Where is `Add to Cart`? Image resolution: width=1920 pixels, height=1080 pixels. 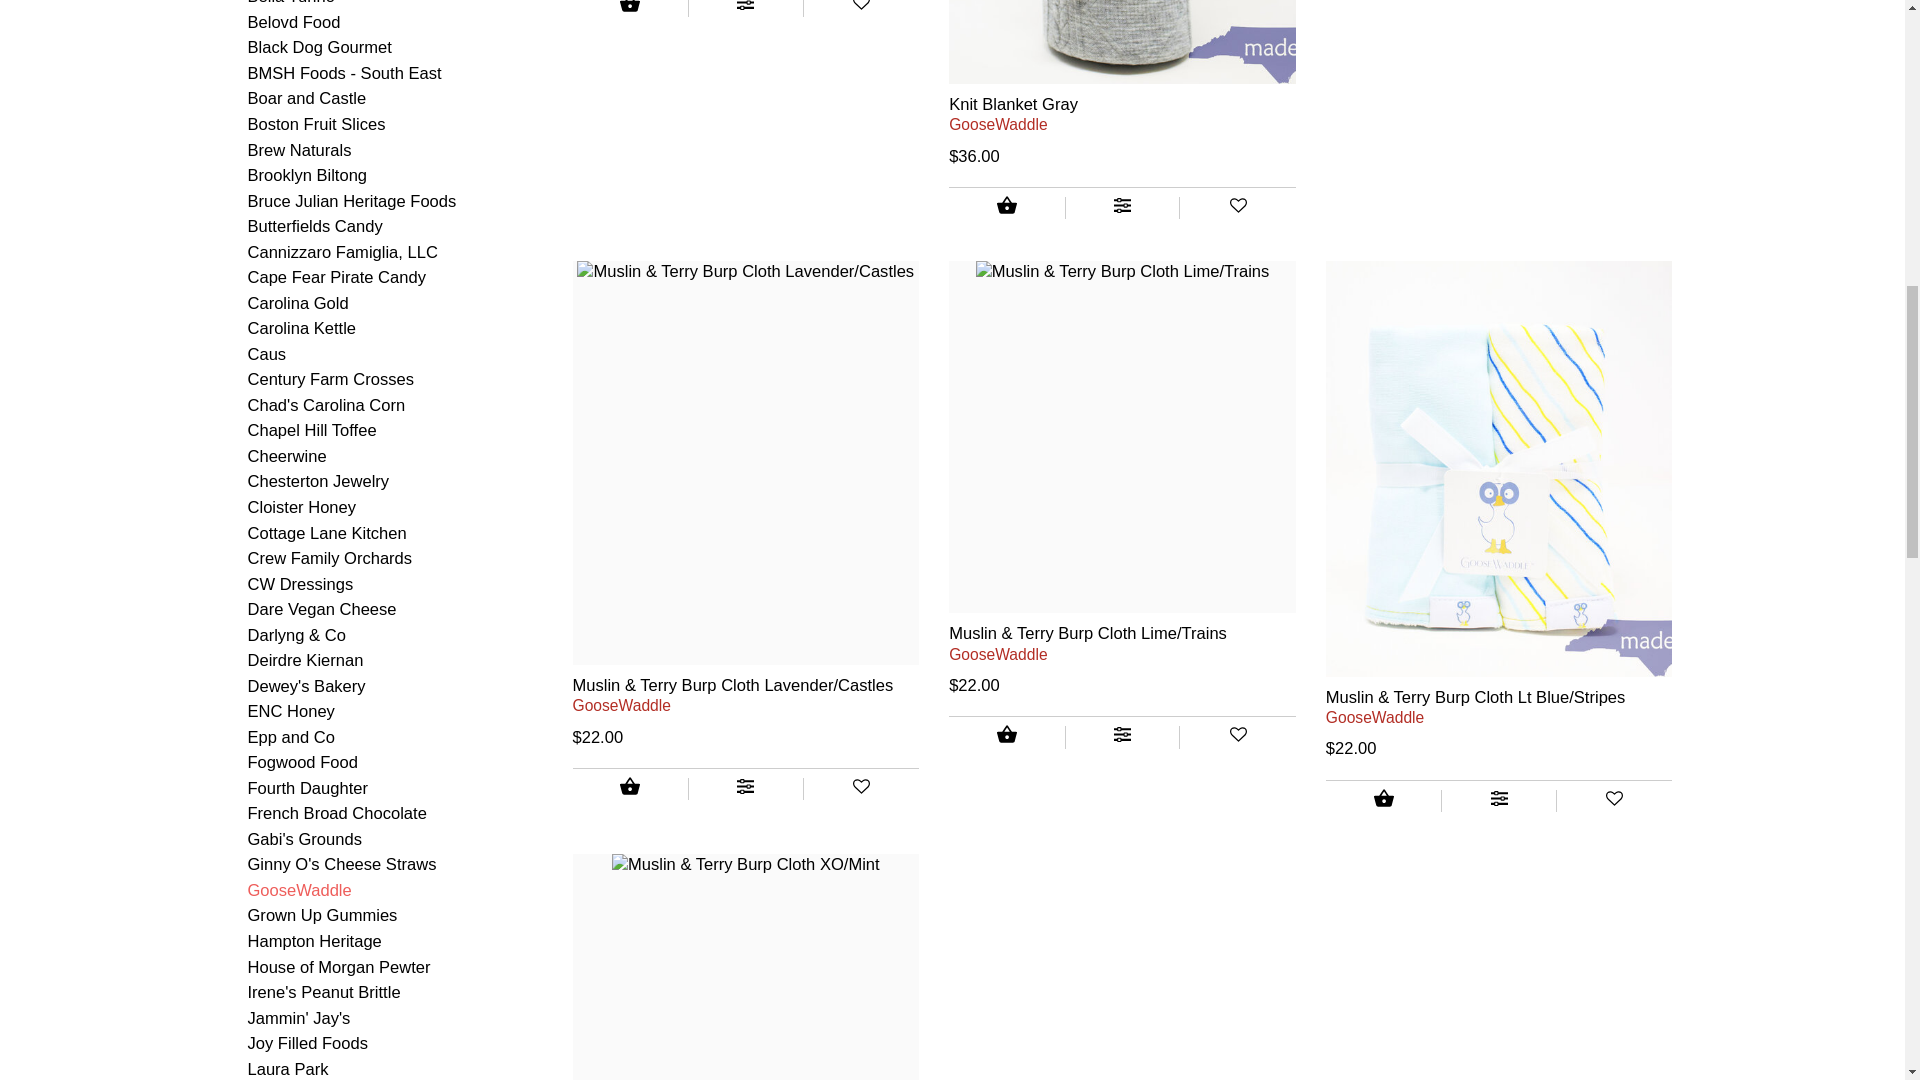
Add to Cart is located at coordinates (1006, 208).